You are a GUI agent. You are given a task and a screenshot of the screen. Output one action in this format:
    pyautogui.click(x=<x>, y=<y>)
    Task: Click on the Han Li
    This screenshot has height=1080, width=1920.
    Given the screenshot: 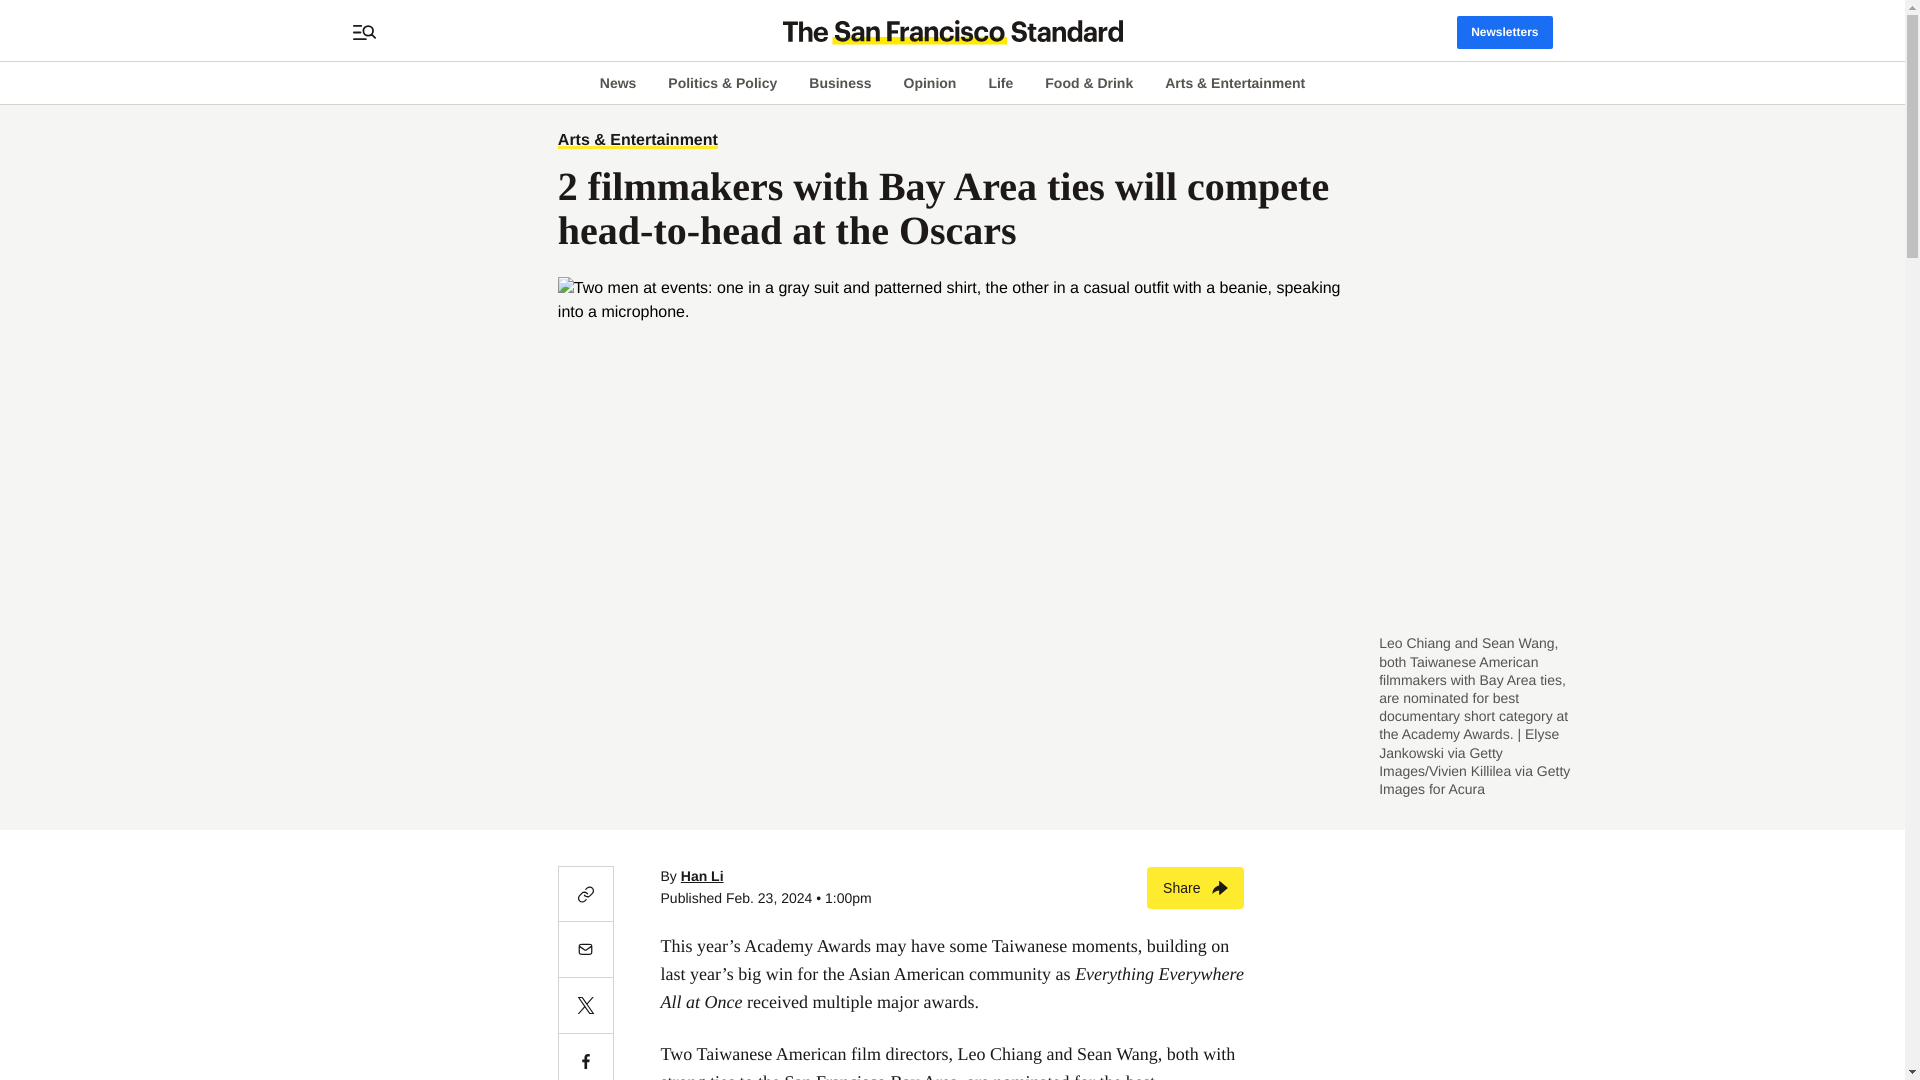 What is the action you would take?
    pyautogui.click(x=702, y=876)
    